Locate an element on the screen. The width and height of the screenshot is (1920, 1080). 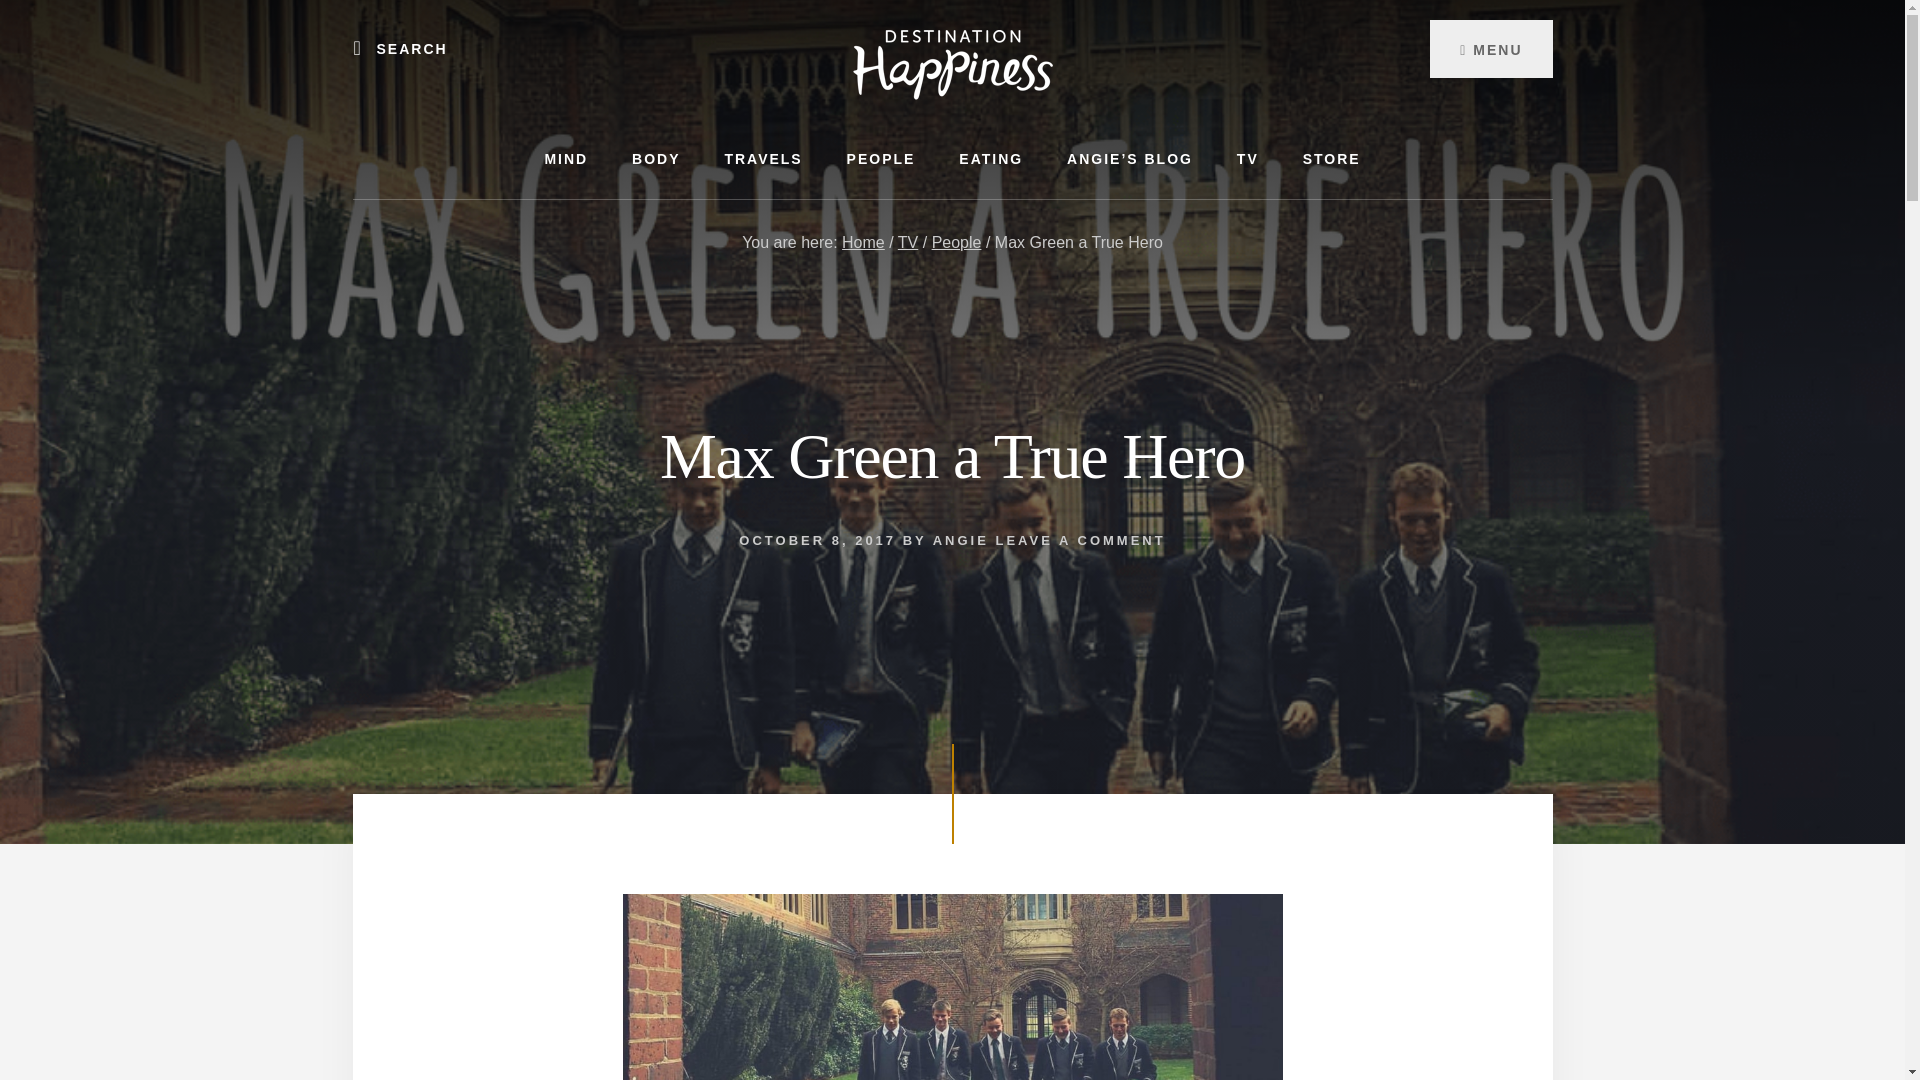
LEAVE A COMMENT is located at coordinates (1080, 540).